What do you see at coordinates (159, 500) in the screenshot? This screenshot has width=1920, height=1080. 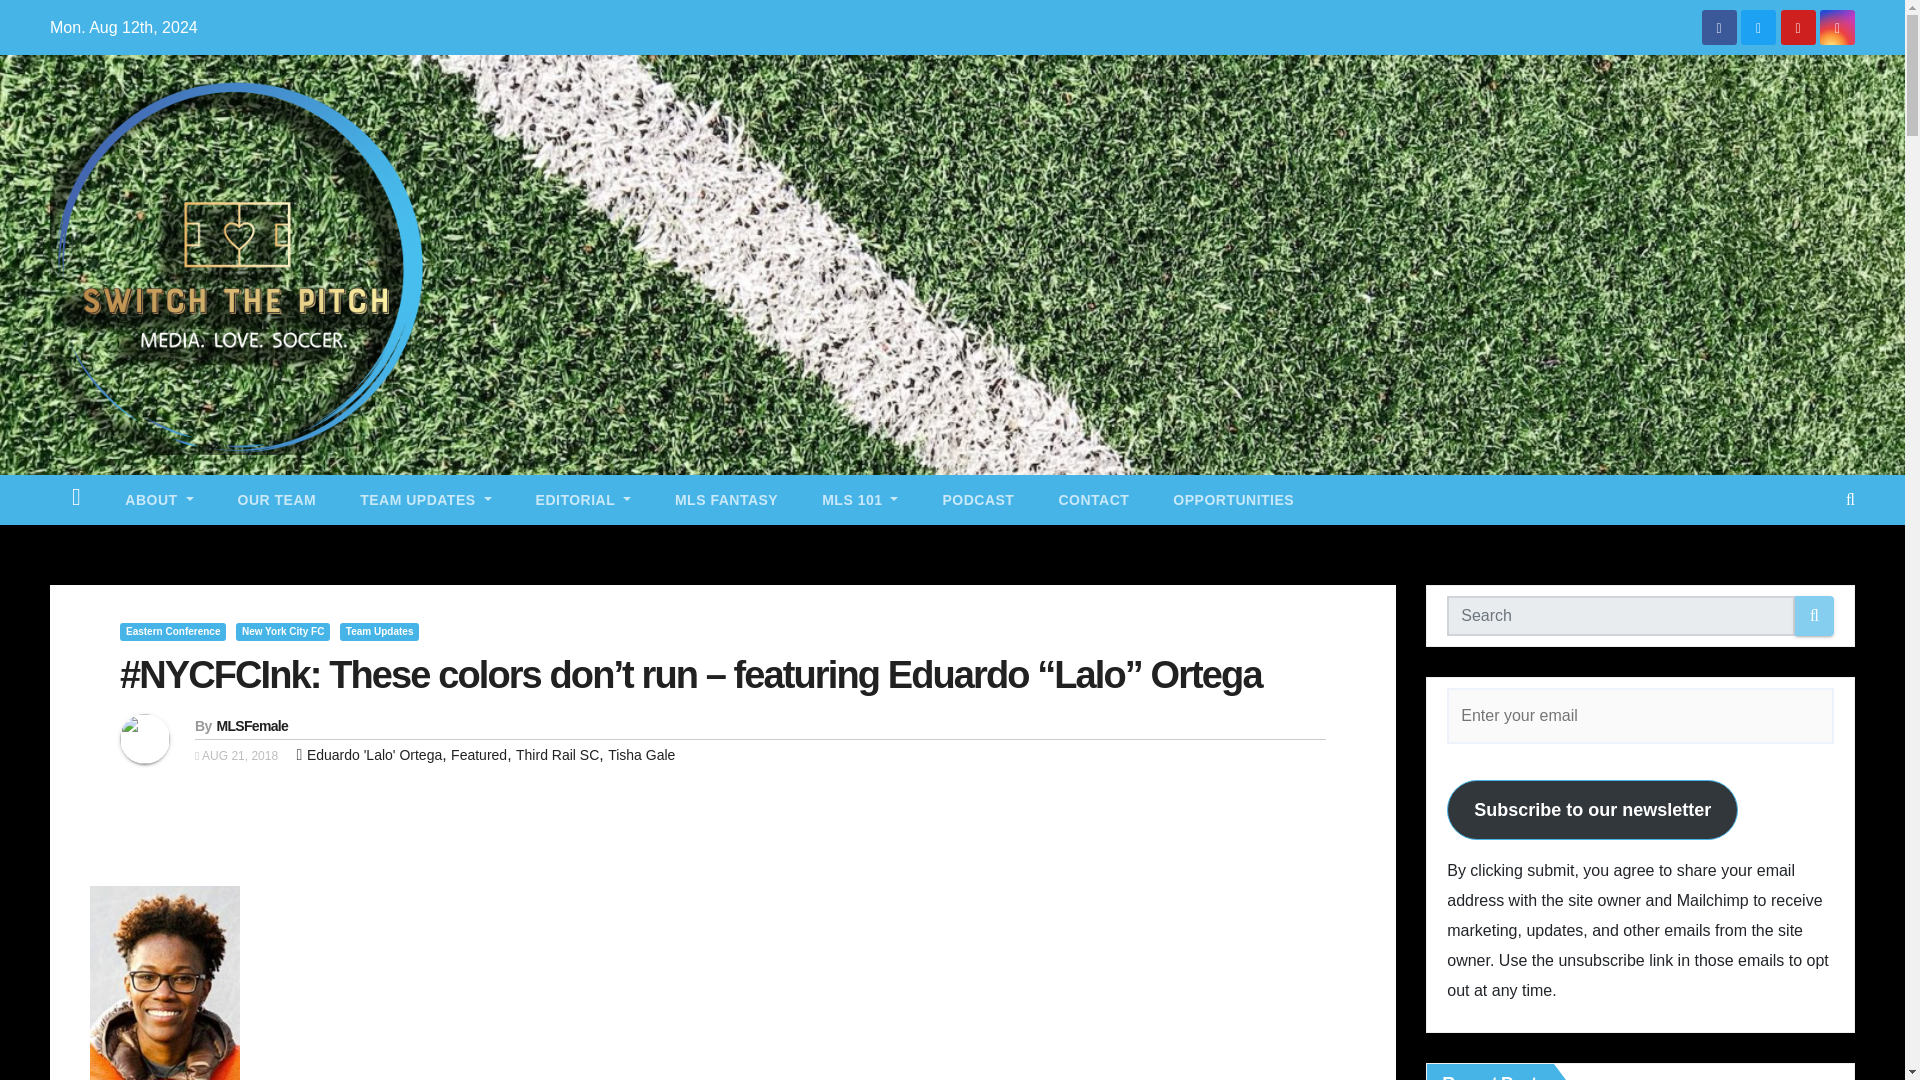 I see `ABOUT` at bounding box center [159, 500].